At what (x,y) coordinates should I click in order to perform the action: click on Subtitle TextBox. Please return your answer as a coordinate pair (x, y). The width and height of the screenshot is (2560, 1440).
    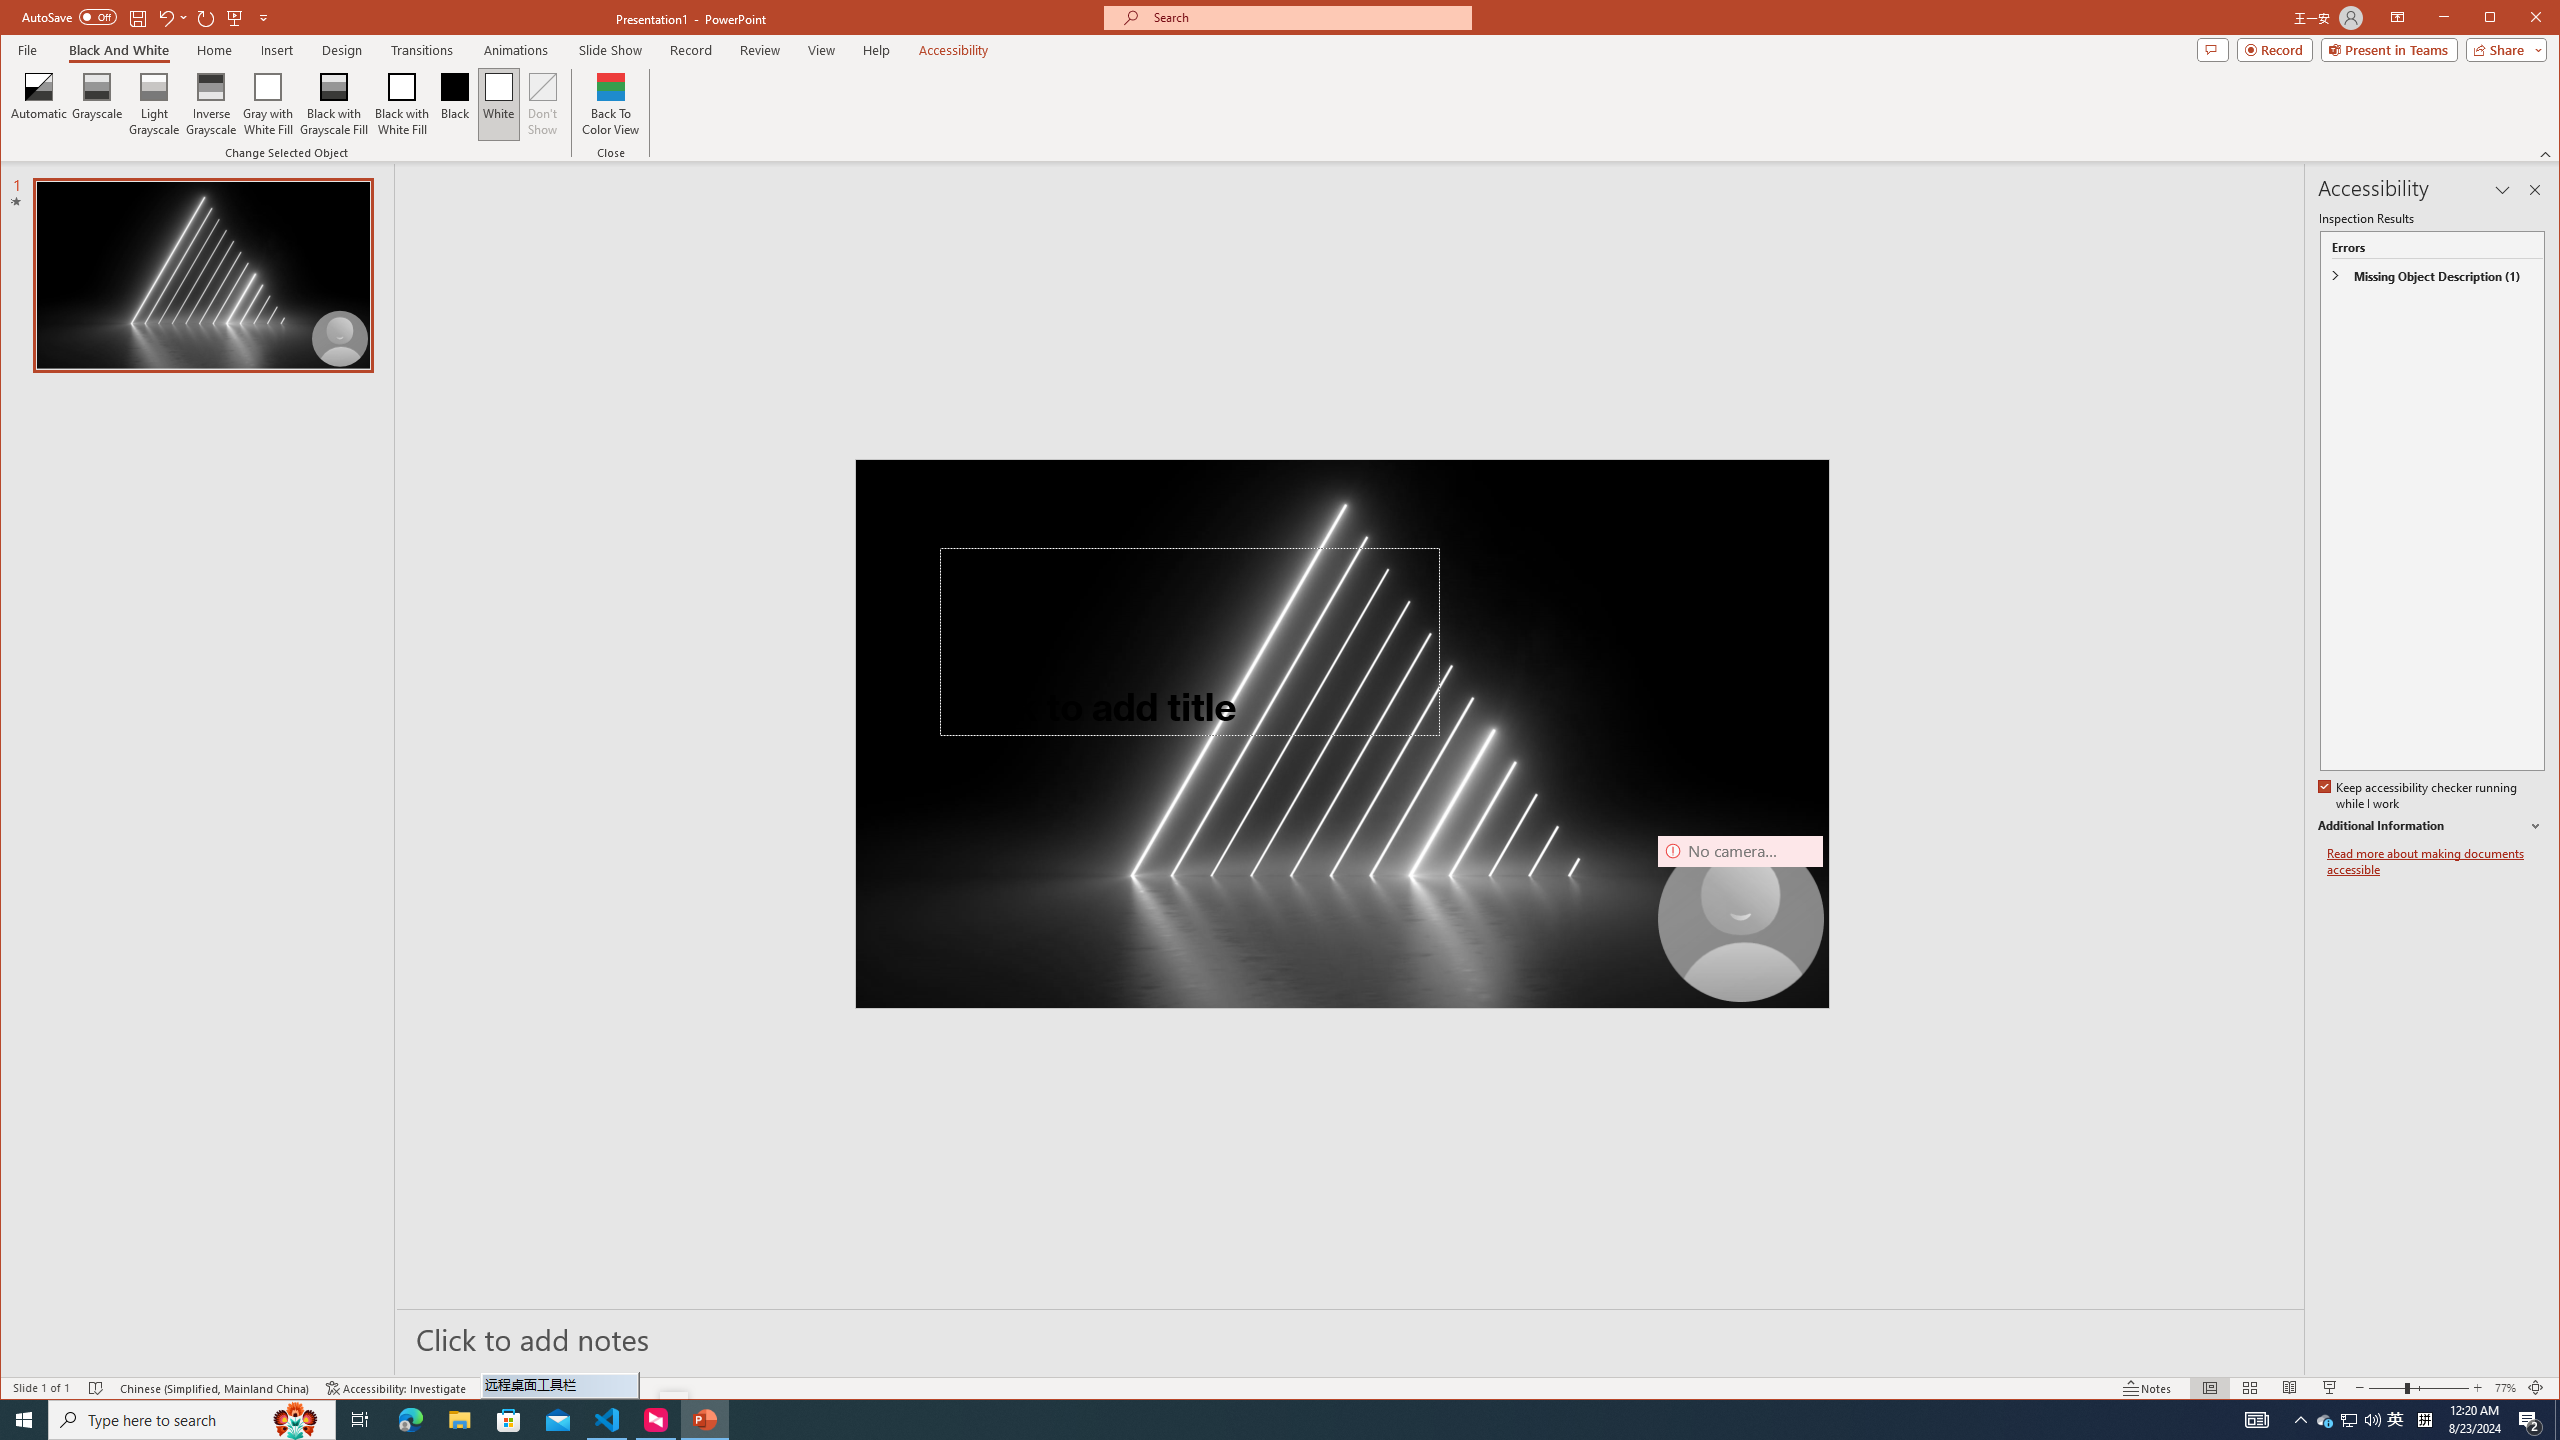
    Looking at the image, I should click on (1143, 822).